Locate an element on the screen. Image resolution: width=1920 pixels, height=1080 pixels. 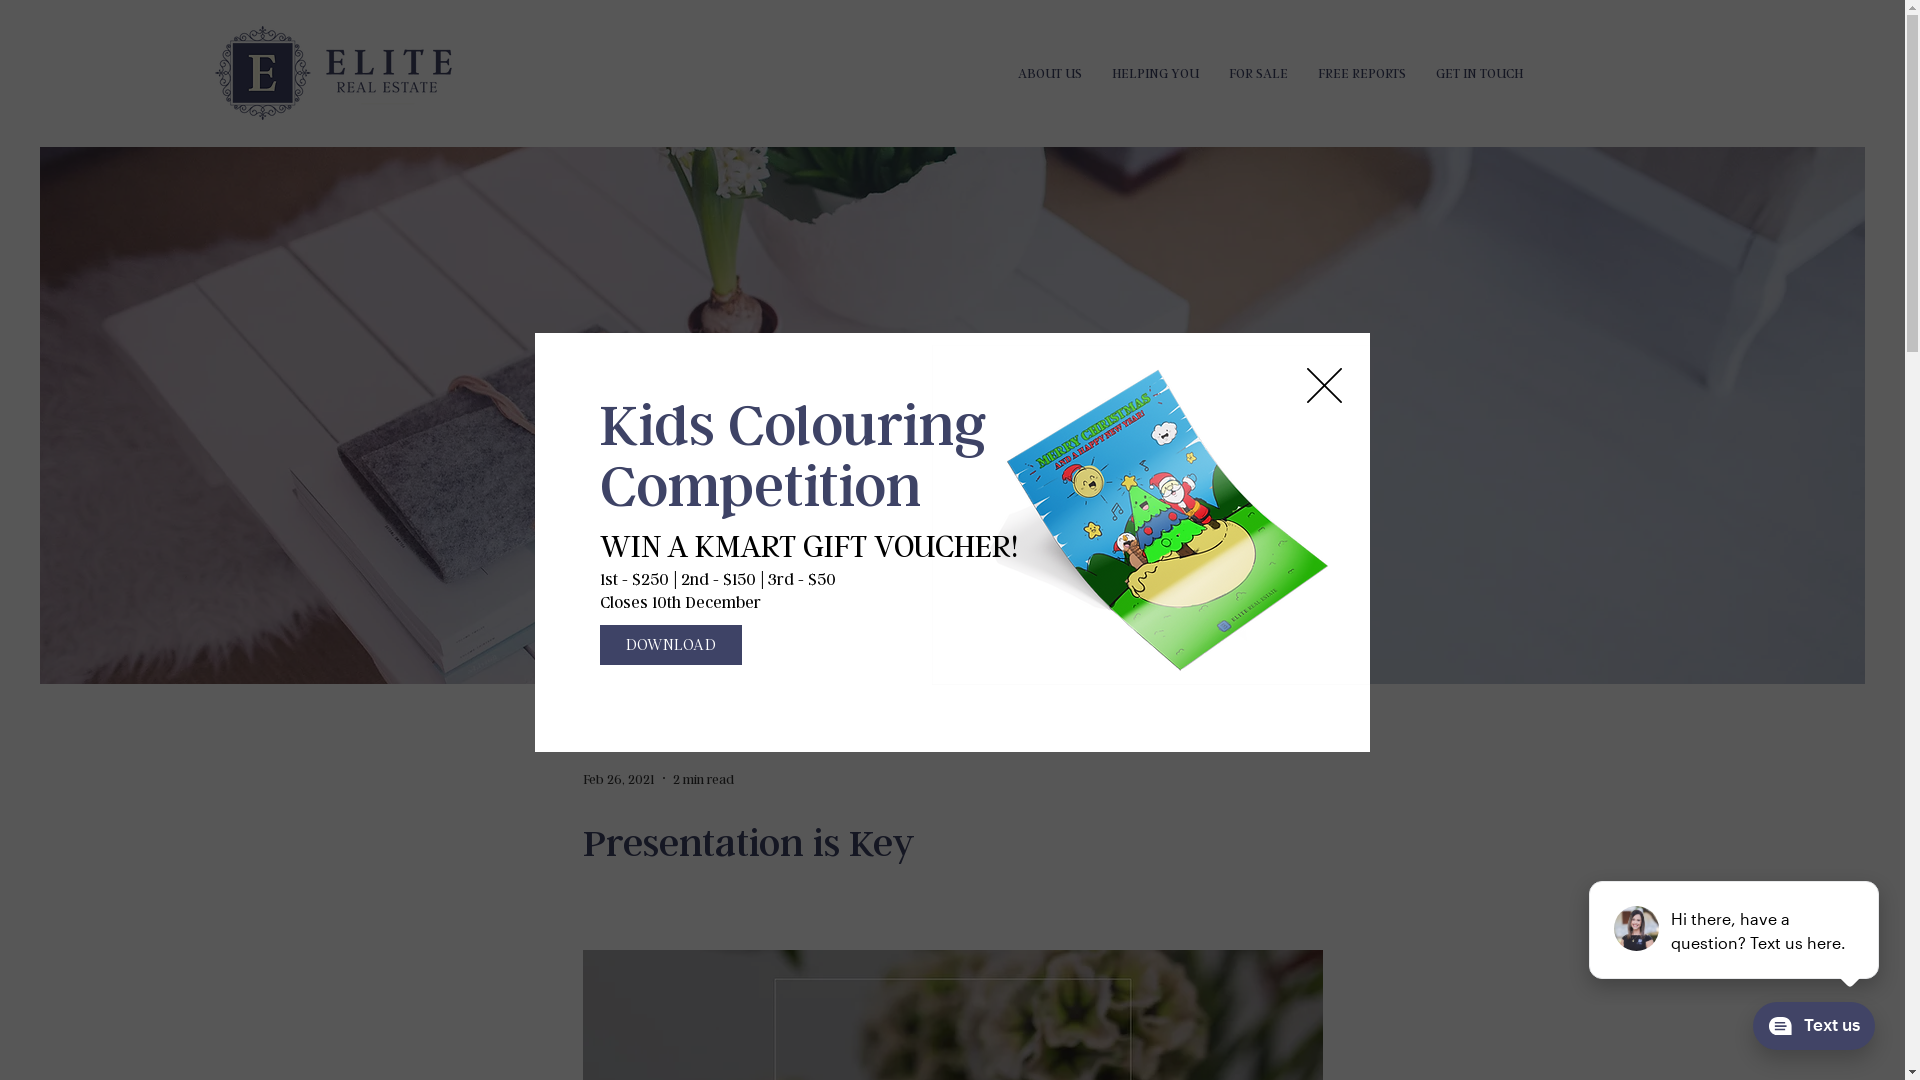
DOWNLOAD is located at coordinates (671, 645).